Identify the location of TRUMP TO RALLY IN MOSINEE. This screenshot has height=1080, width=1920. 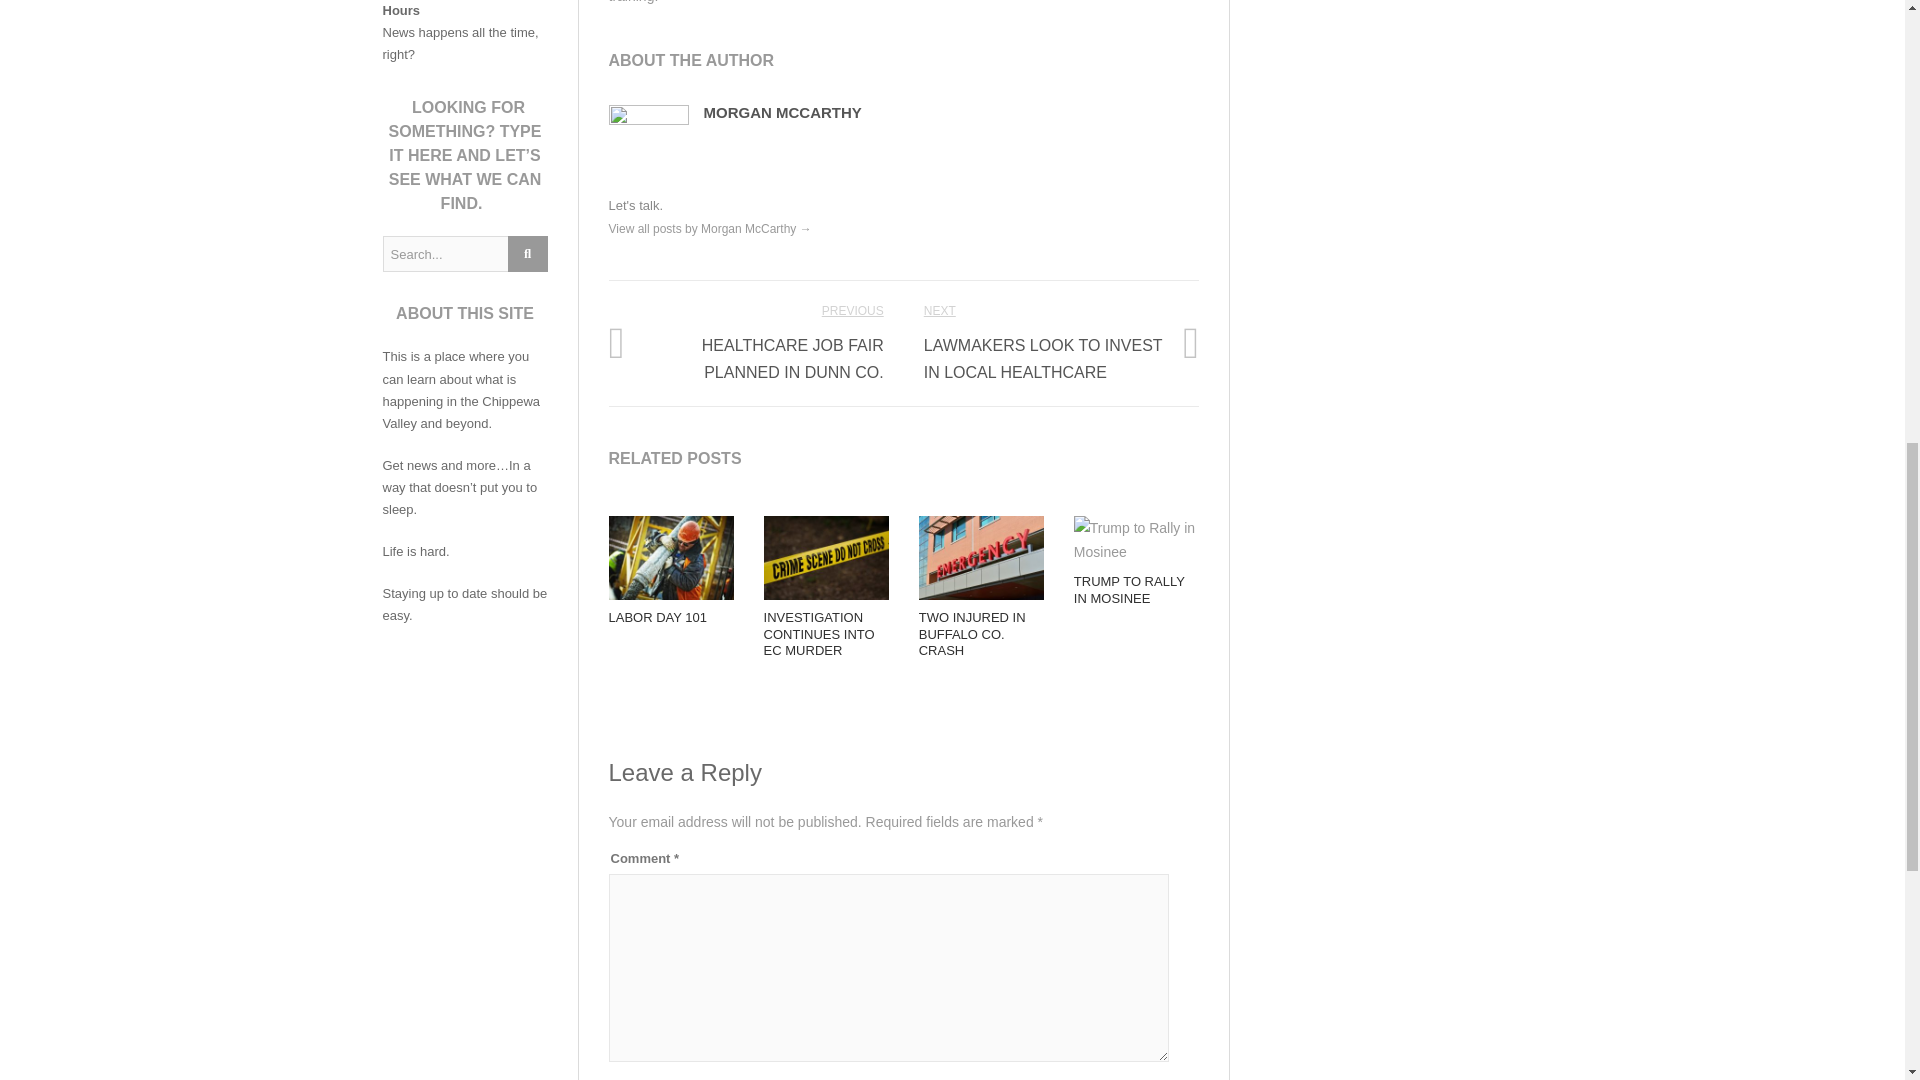
(1128, 589).